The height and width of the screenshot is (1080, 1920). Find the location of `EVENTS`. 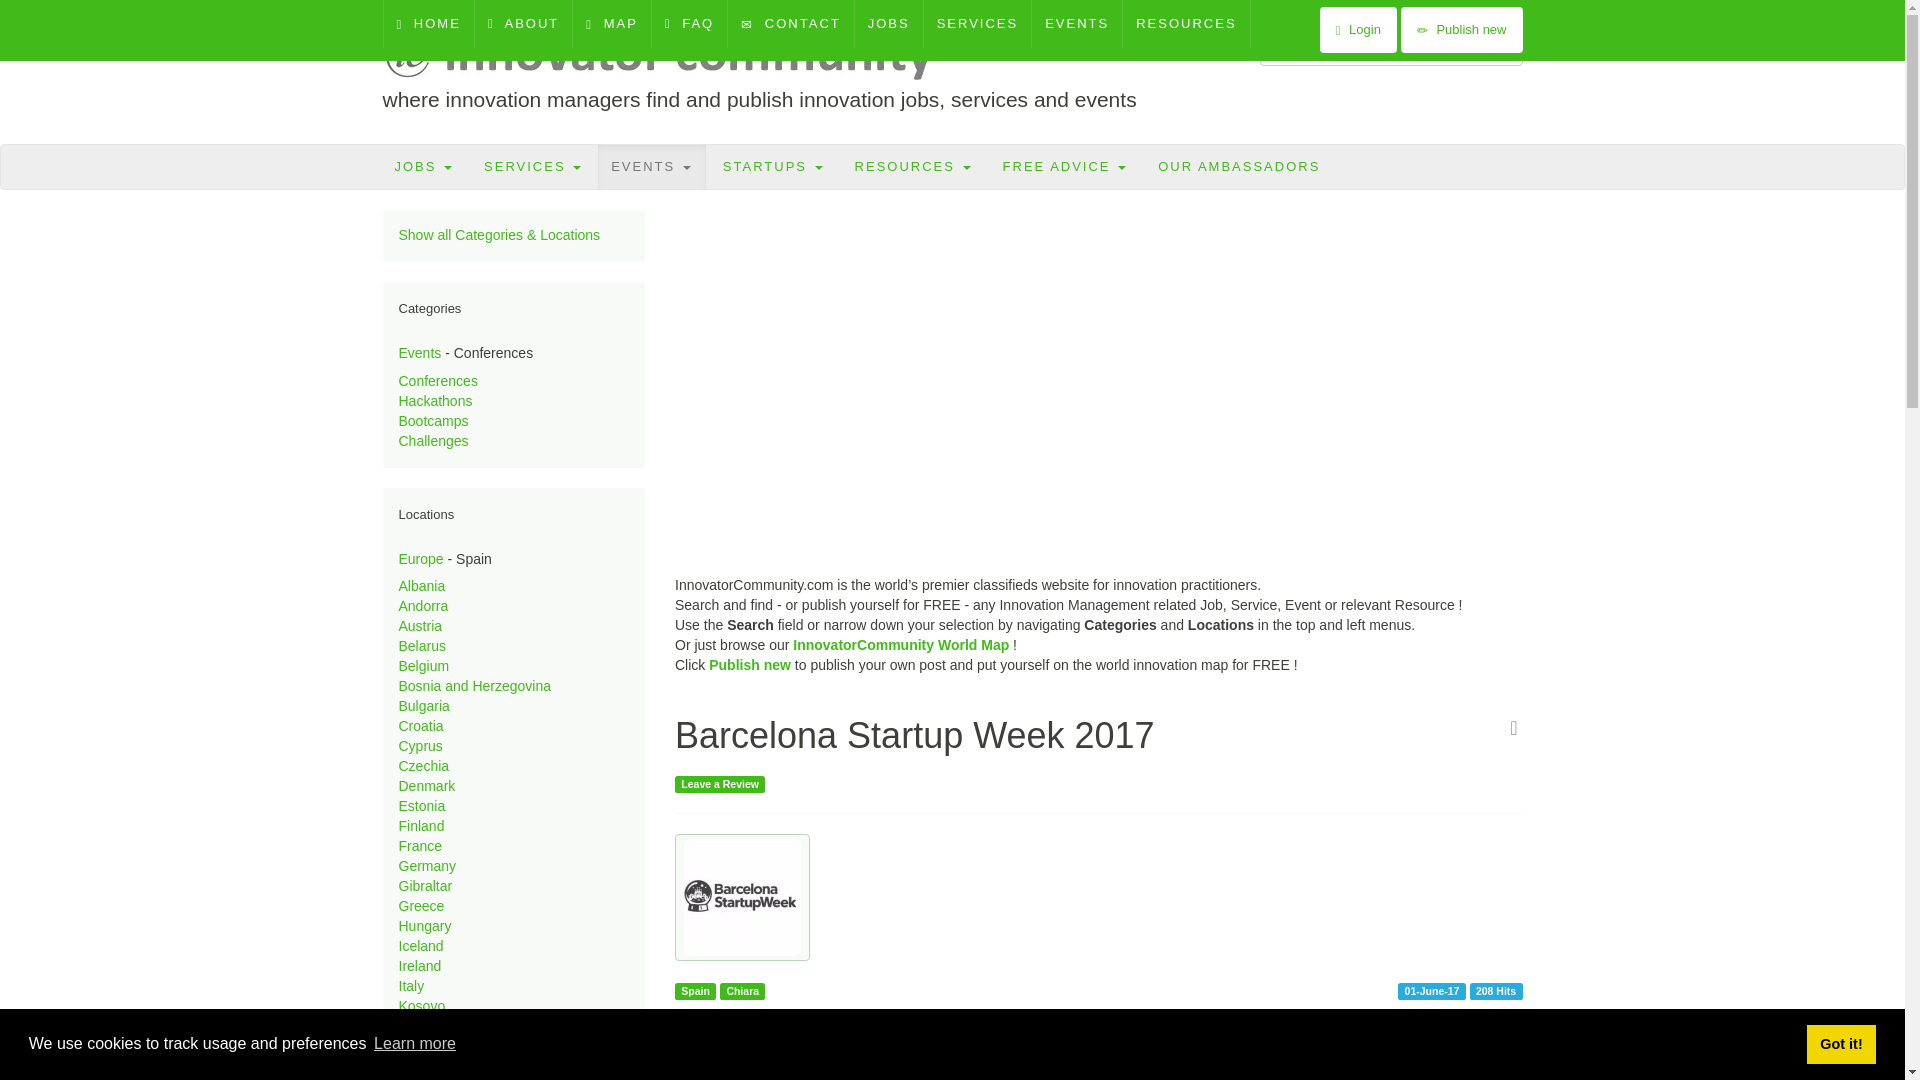

EVENTS is located at coordinates (1076, 24).